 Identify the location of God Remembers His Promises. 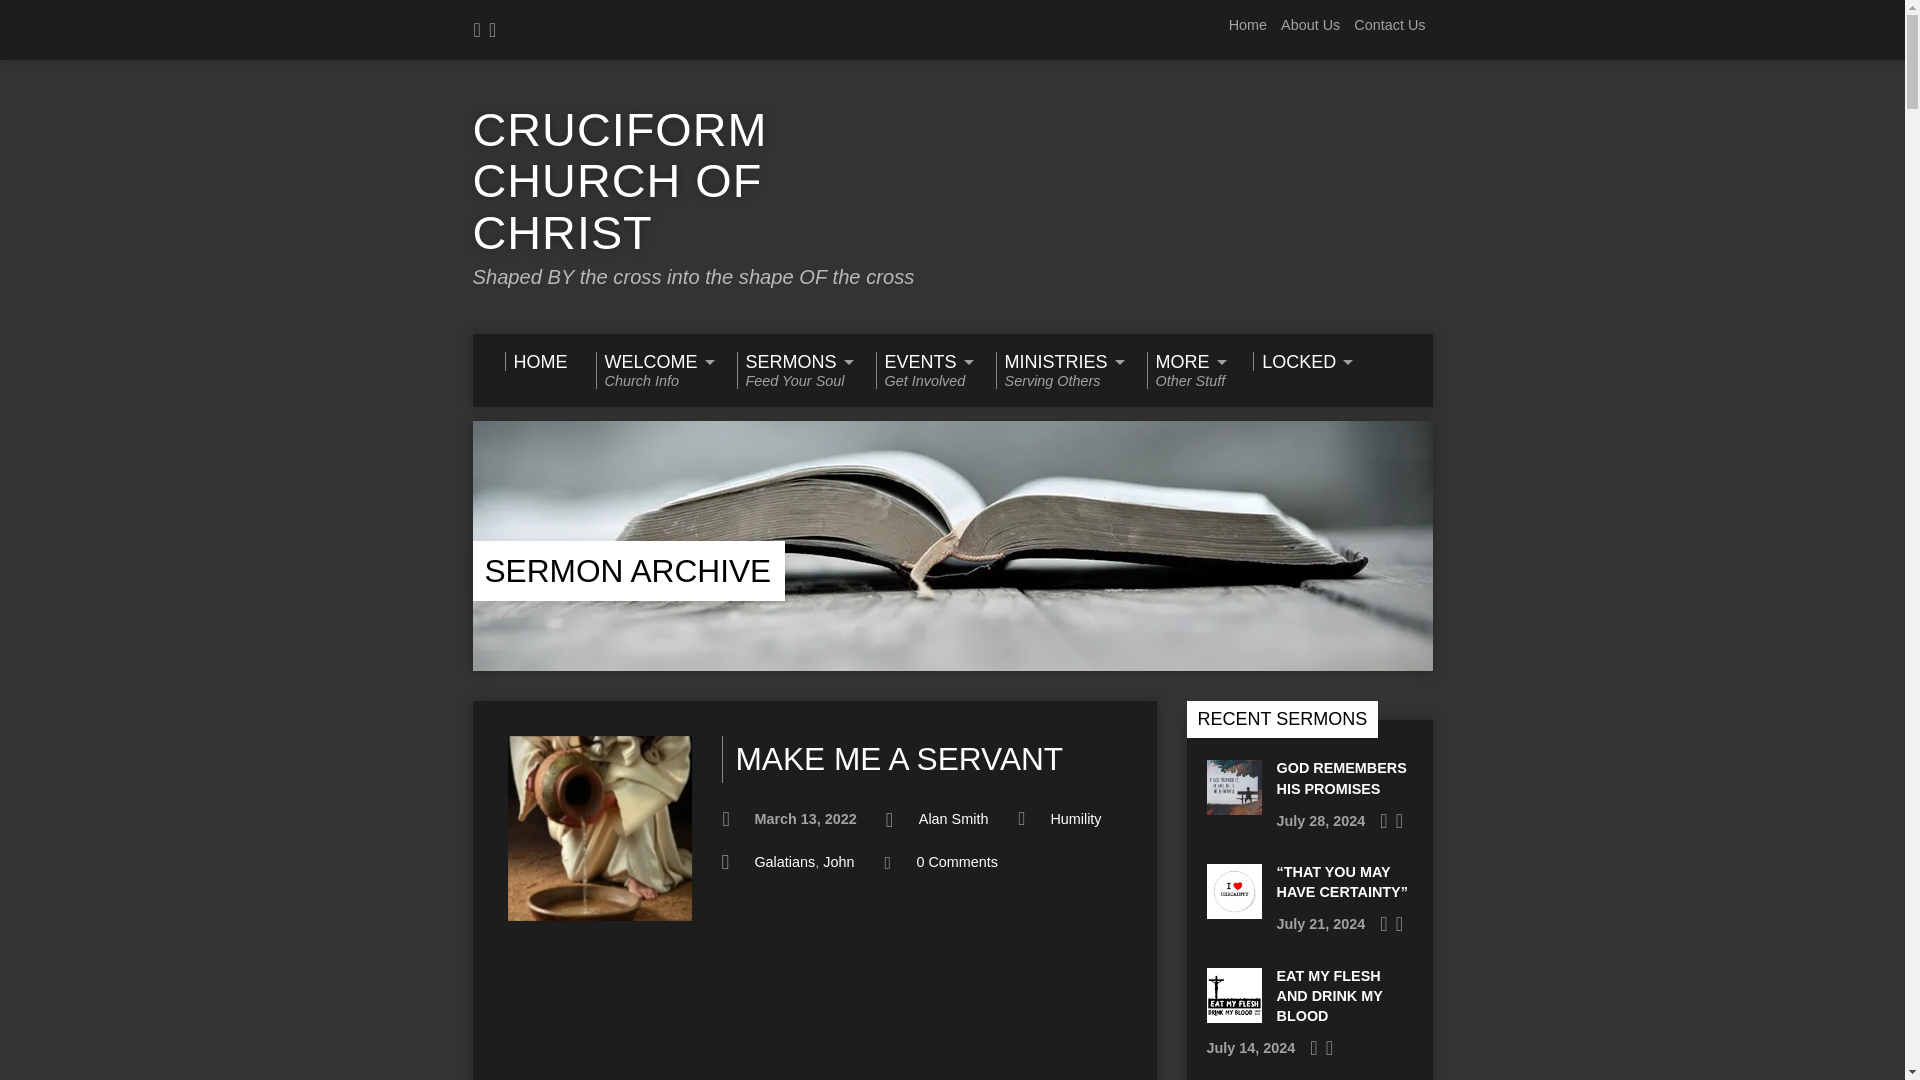
(1058, 370).